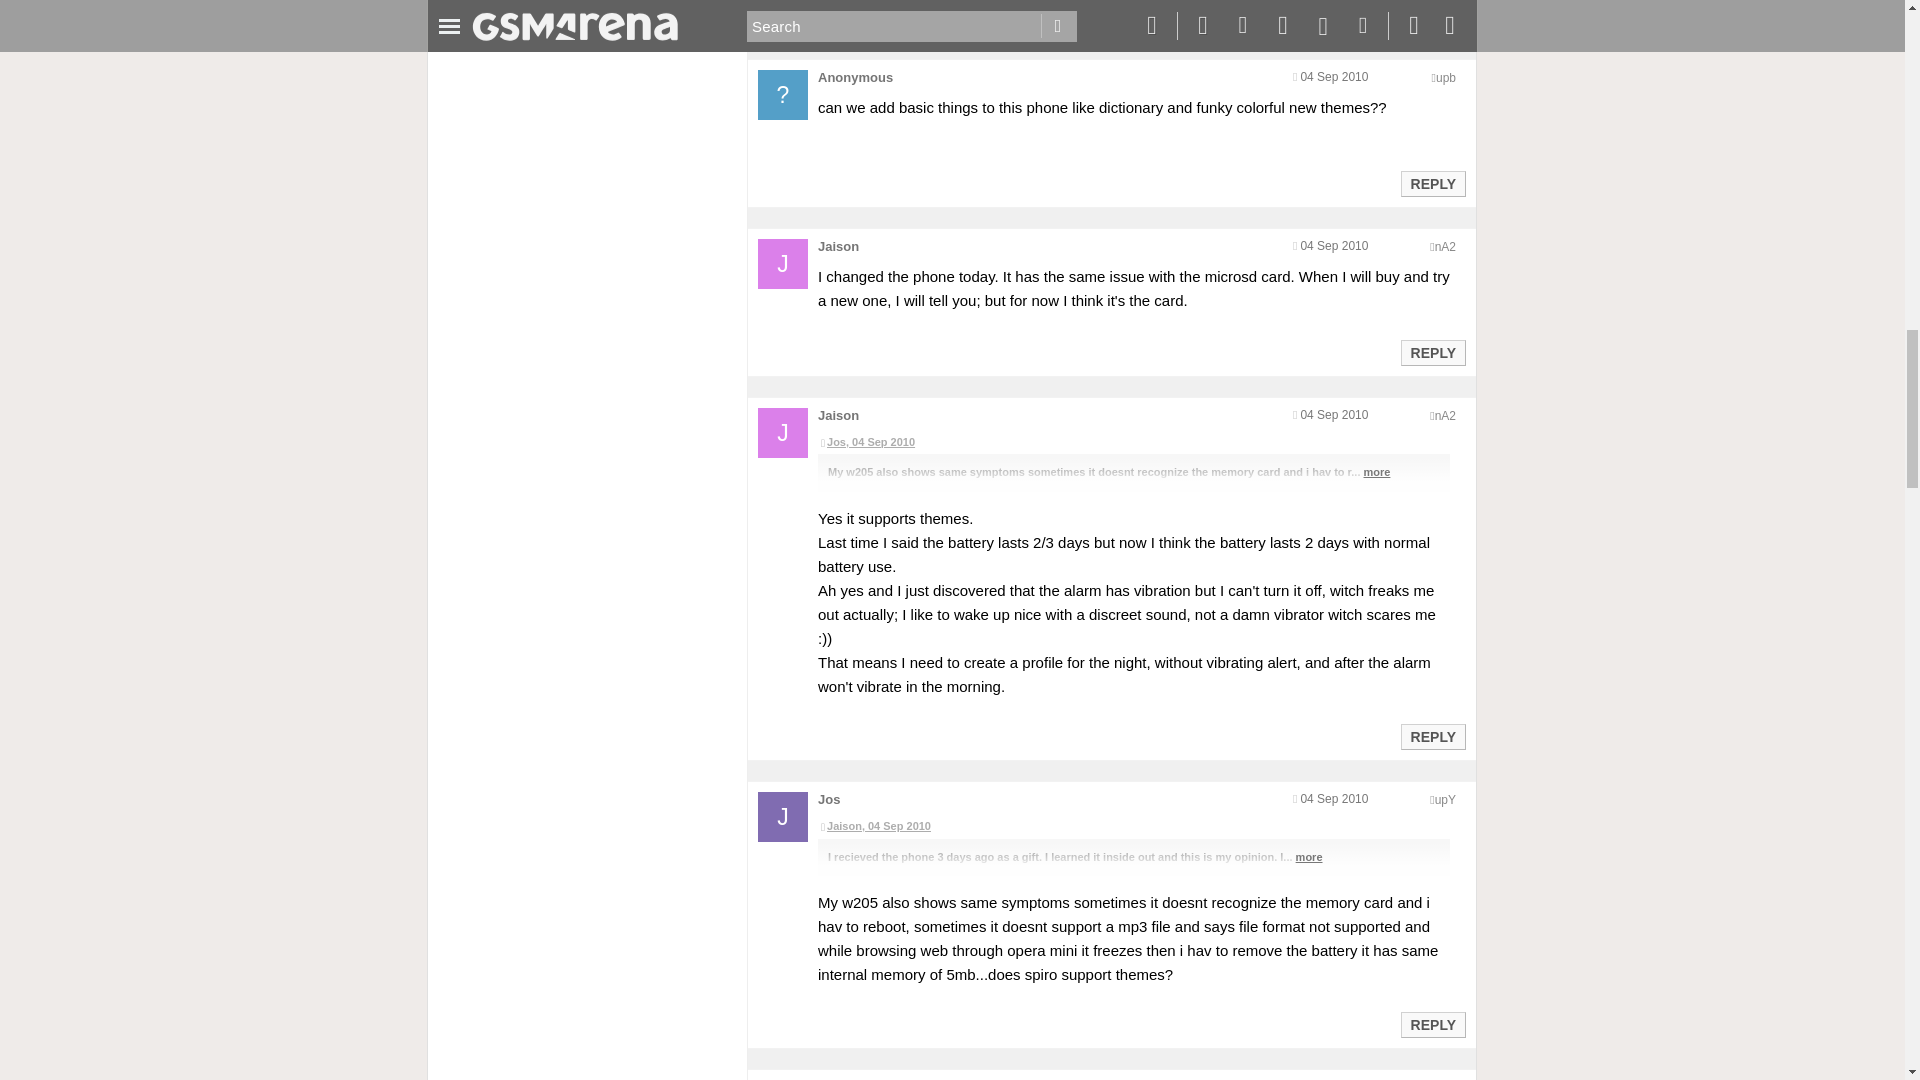  What do you see at coordinates (1446, 78) in the screenshot?
I see `Encoded anonymized location` at bounding box center [1446, 78].